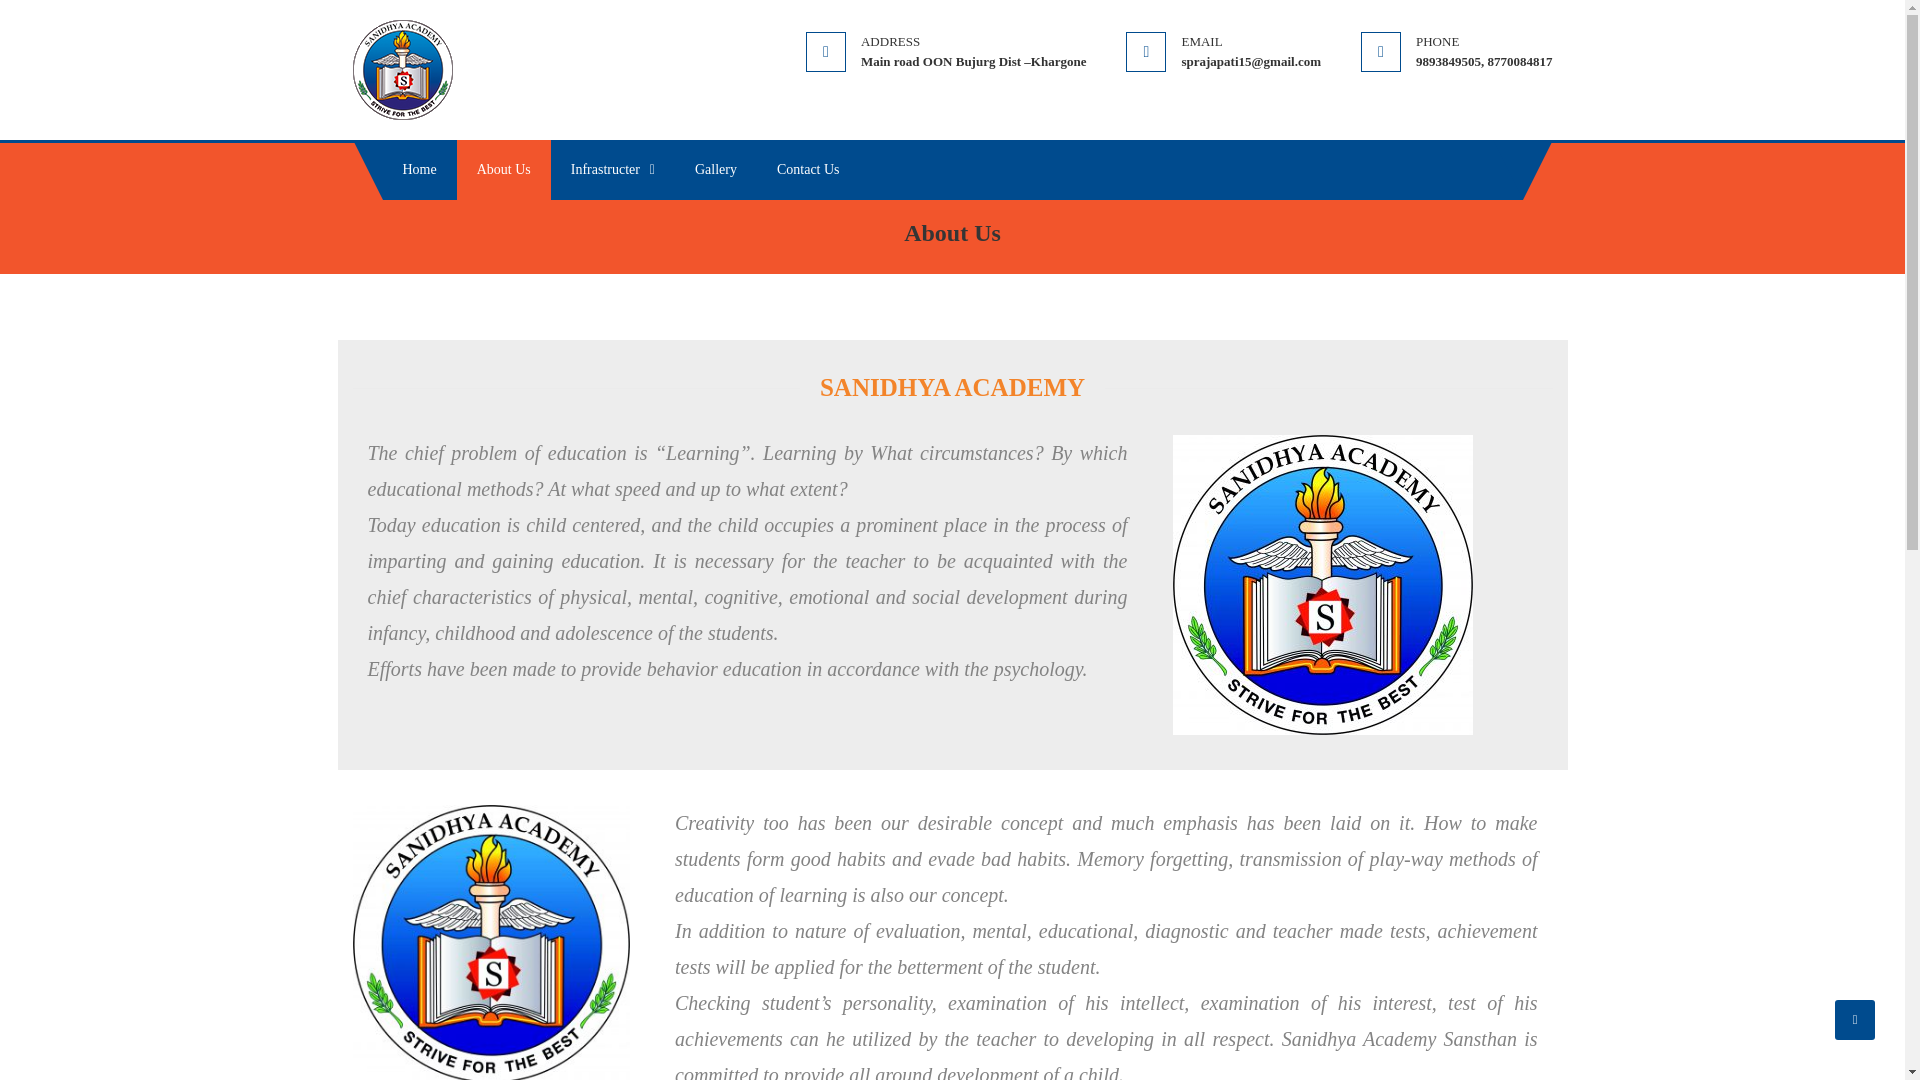 The width and height of the screenshot is (1920, 1080). I want to click on Contact Us, so click(808, 170).